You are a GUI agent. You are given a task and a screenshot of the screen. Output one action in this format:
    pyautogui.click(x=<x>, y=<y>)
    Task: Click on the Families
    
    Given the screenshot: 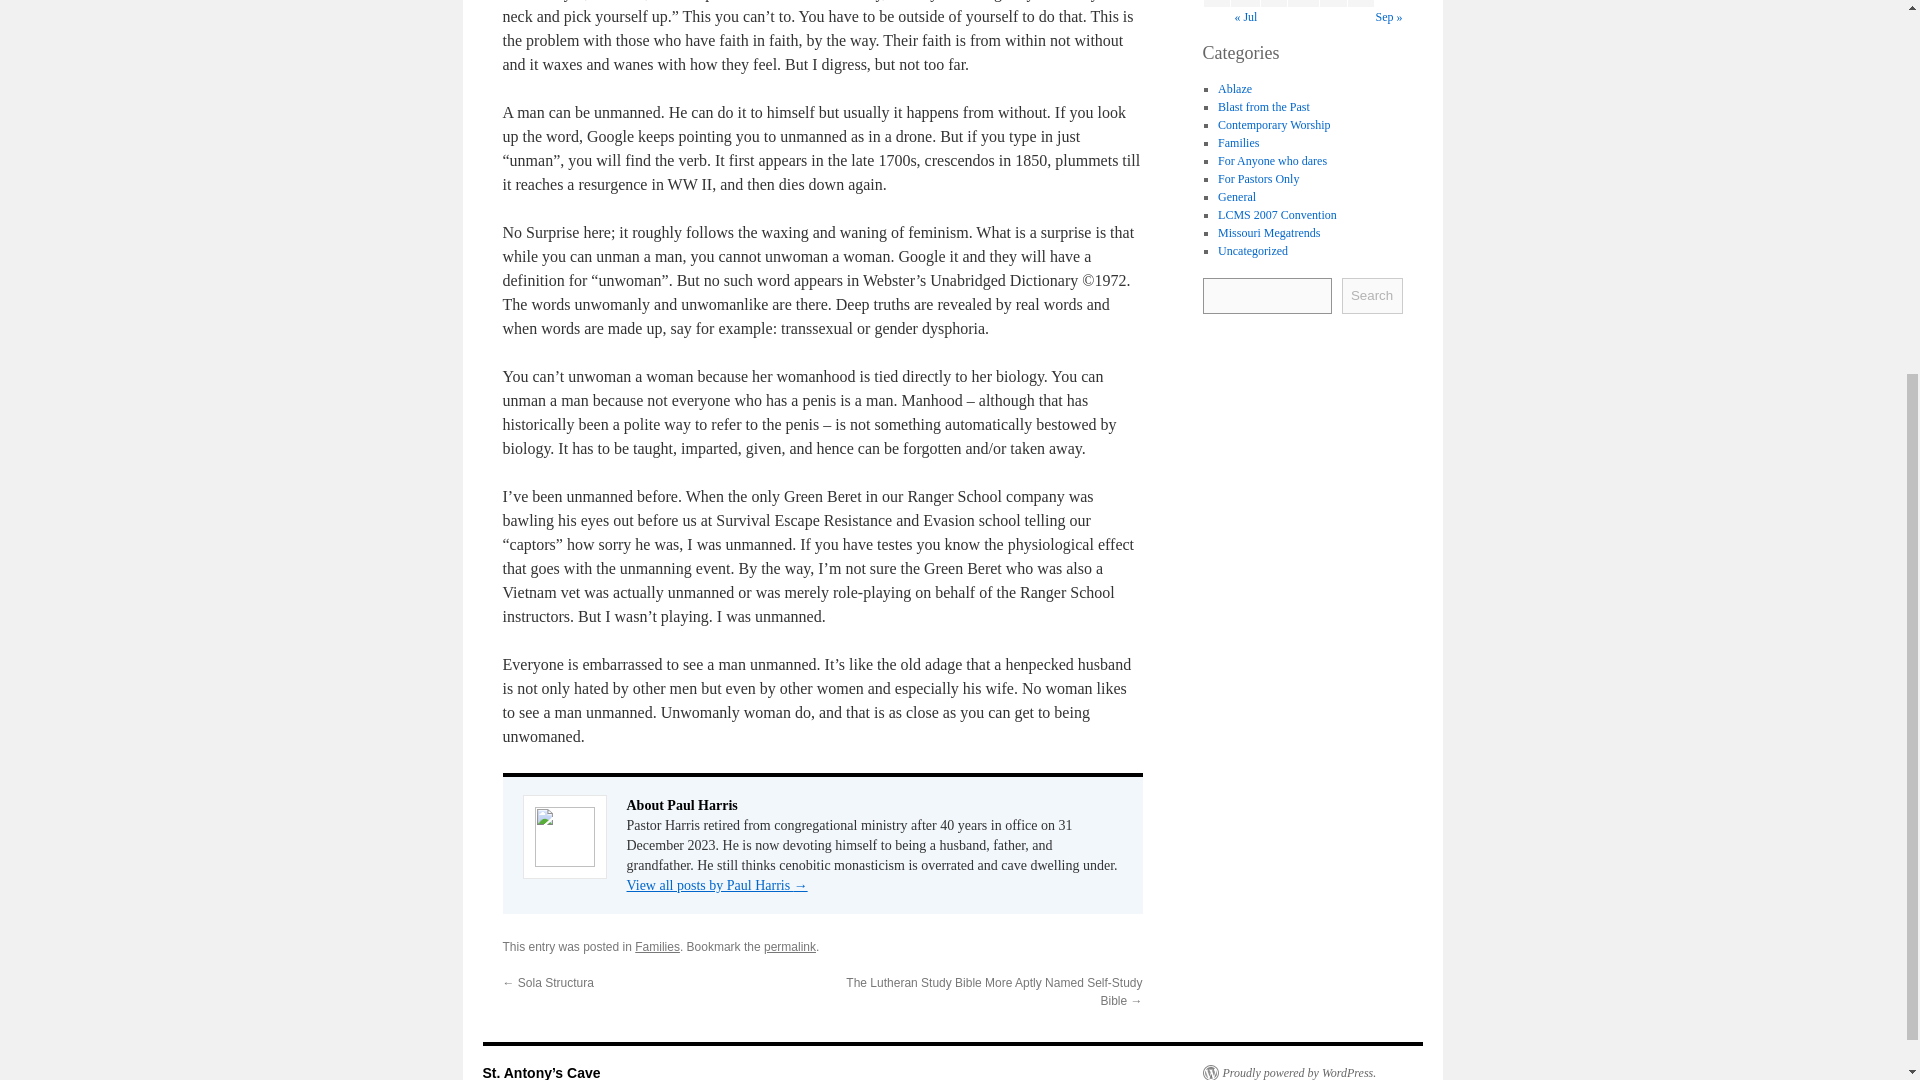 What is the action you would take?
    pyautogui.click(x=1238, y=142)
    